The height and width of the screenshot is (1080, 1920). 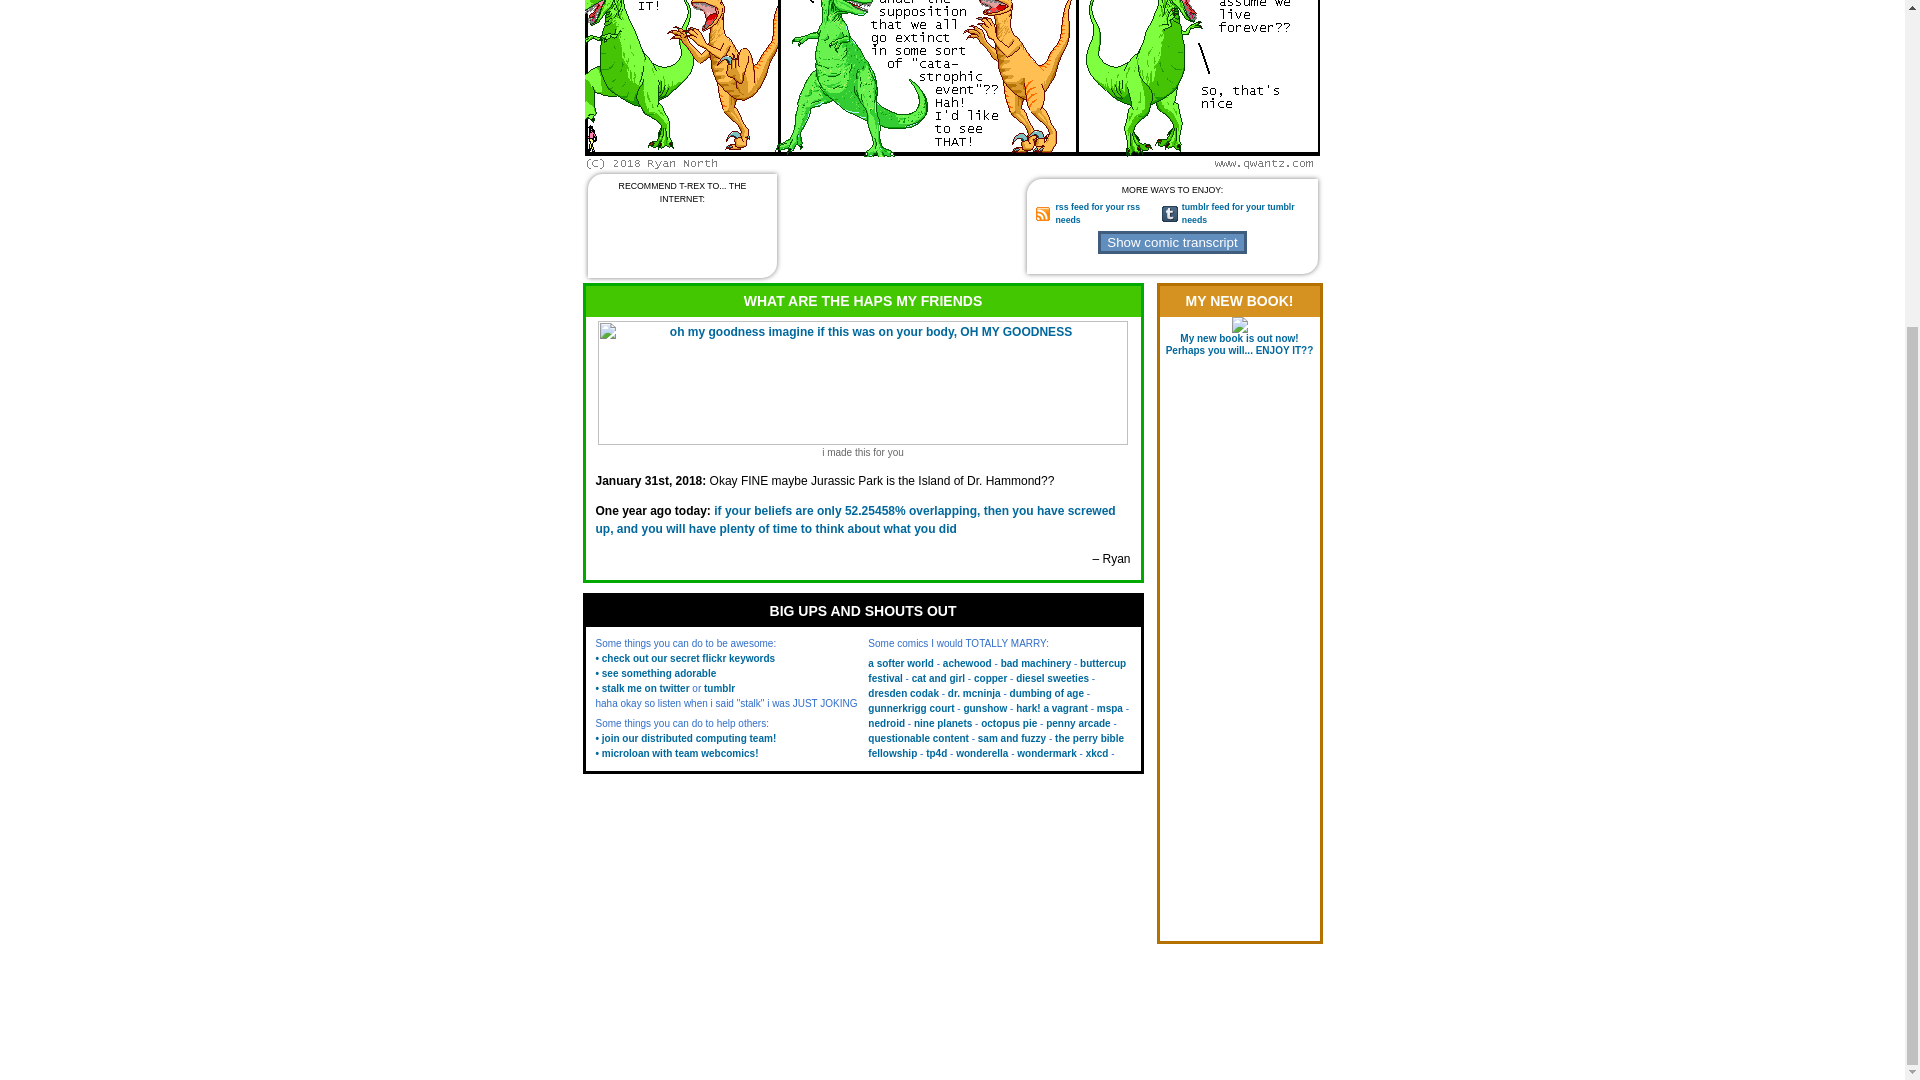 I want to click on My new book is out now! Perhaps you will... ENJOY IT??, so click(x=1239, y=344).